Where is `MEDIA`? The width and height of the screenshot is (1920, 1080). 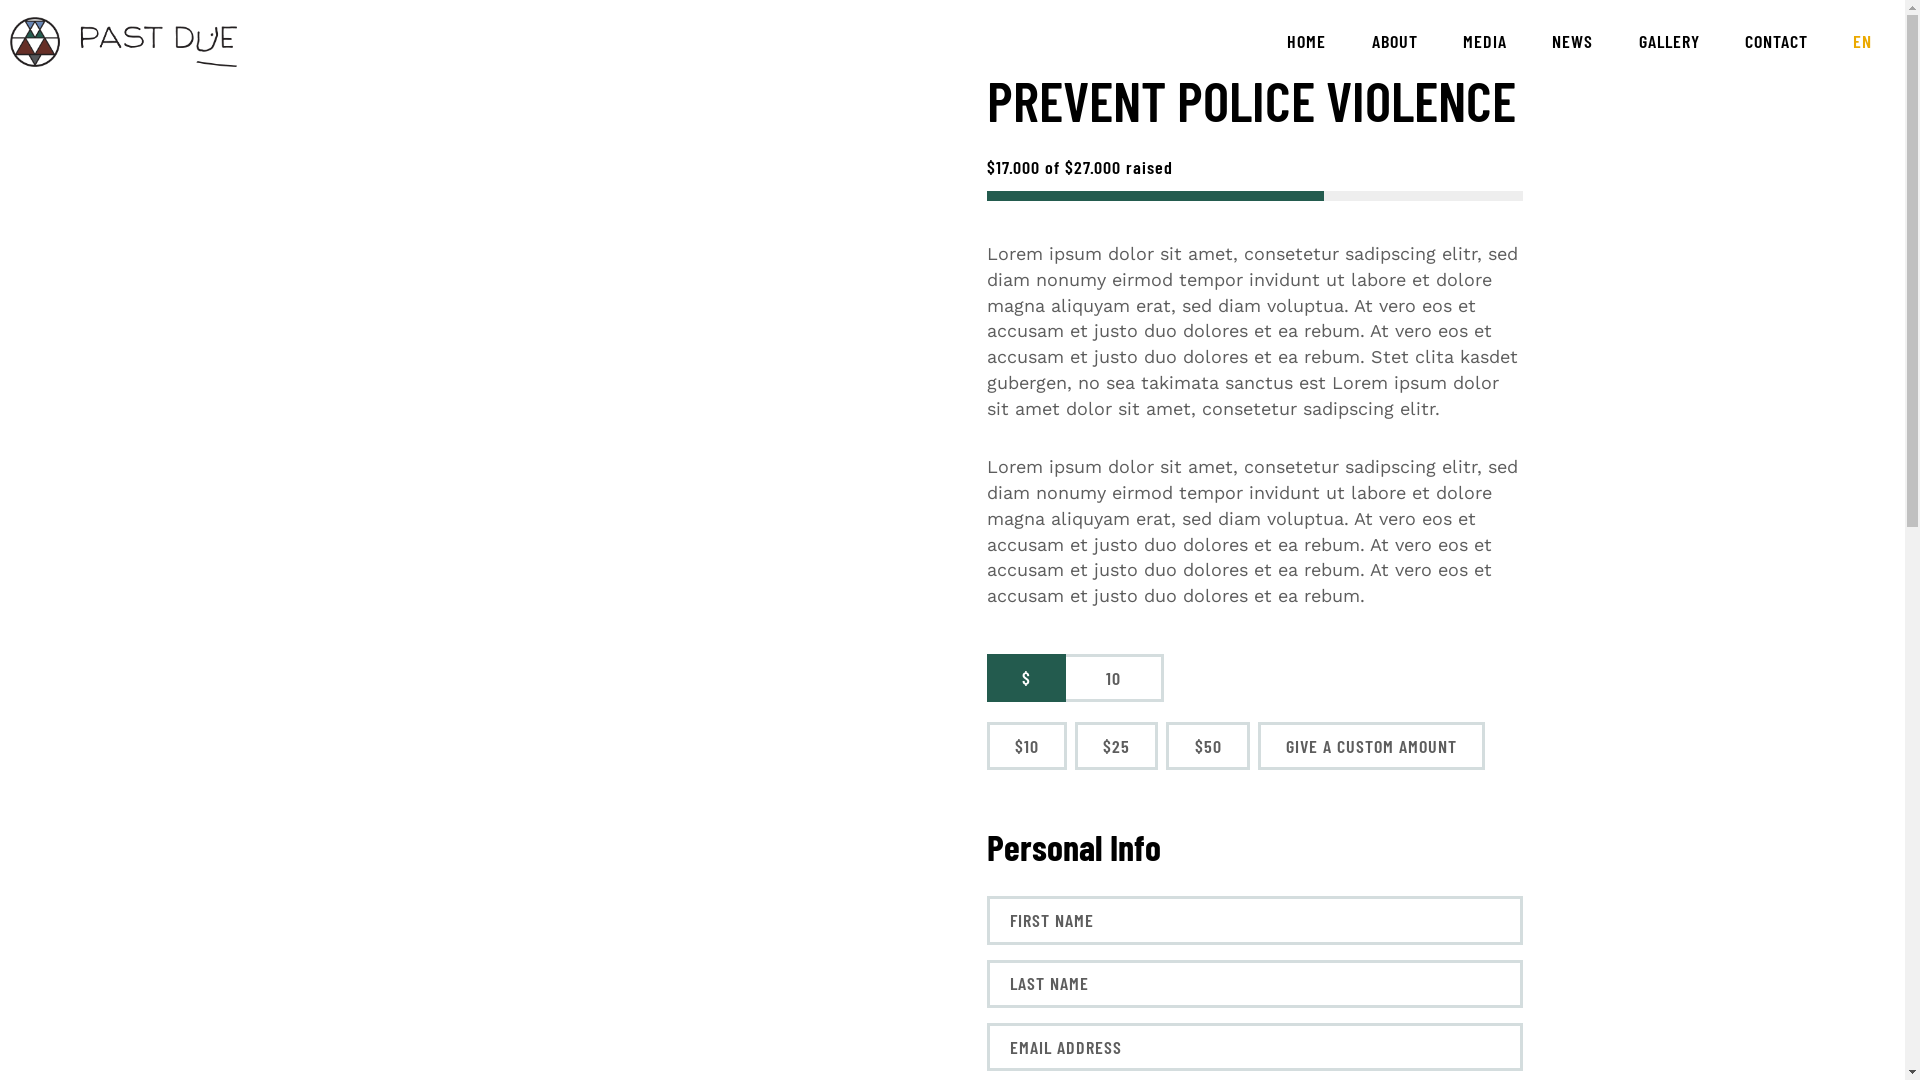 MEDIA is located at coordinates (1484, 42).